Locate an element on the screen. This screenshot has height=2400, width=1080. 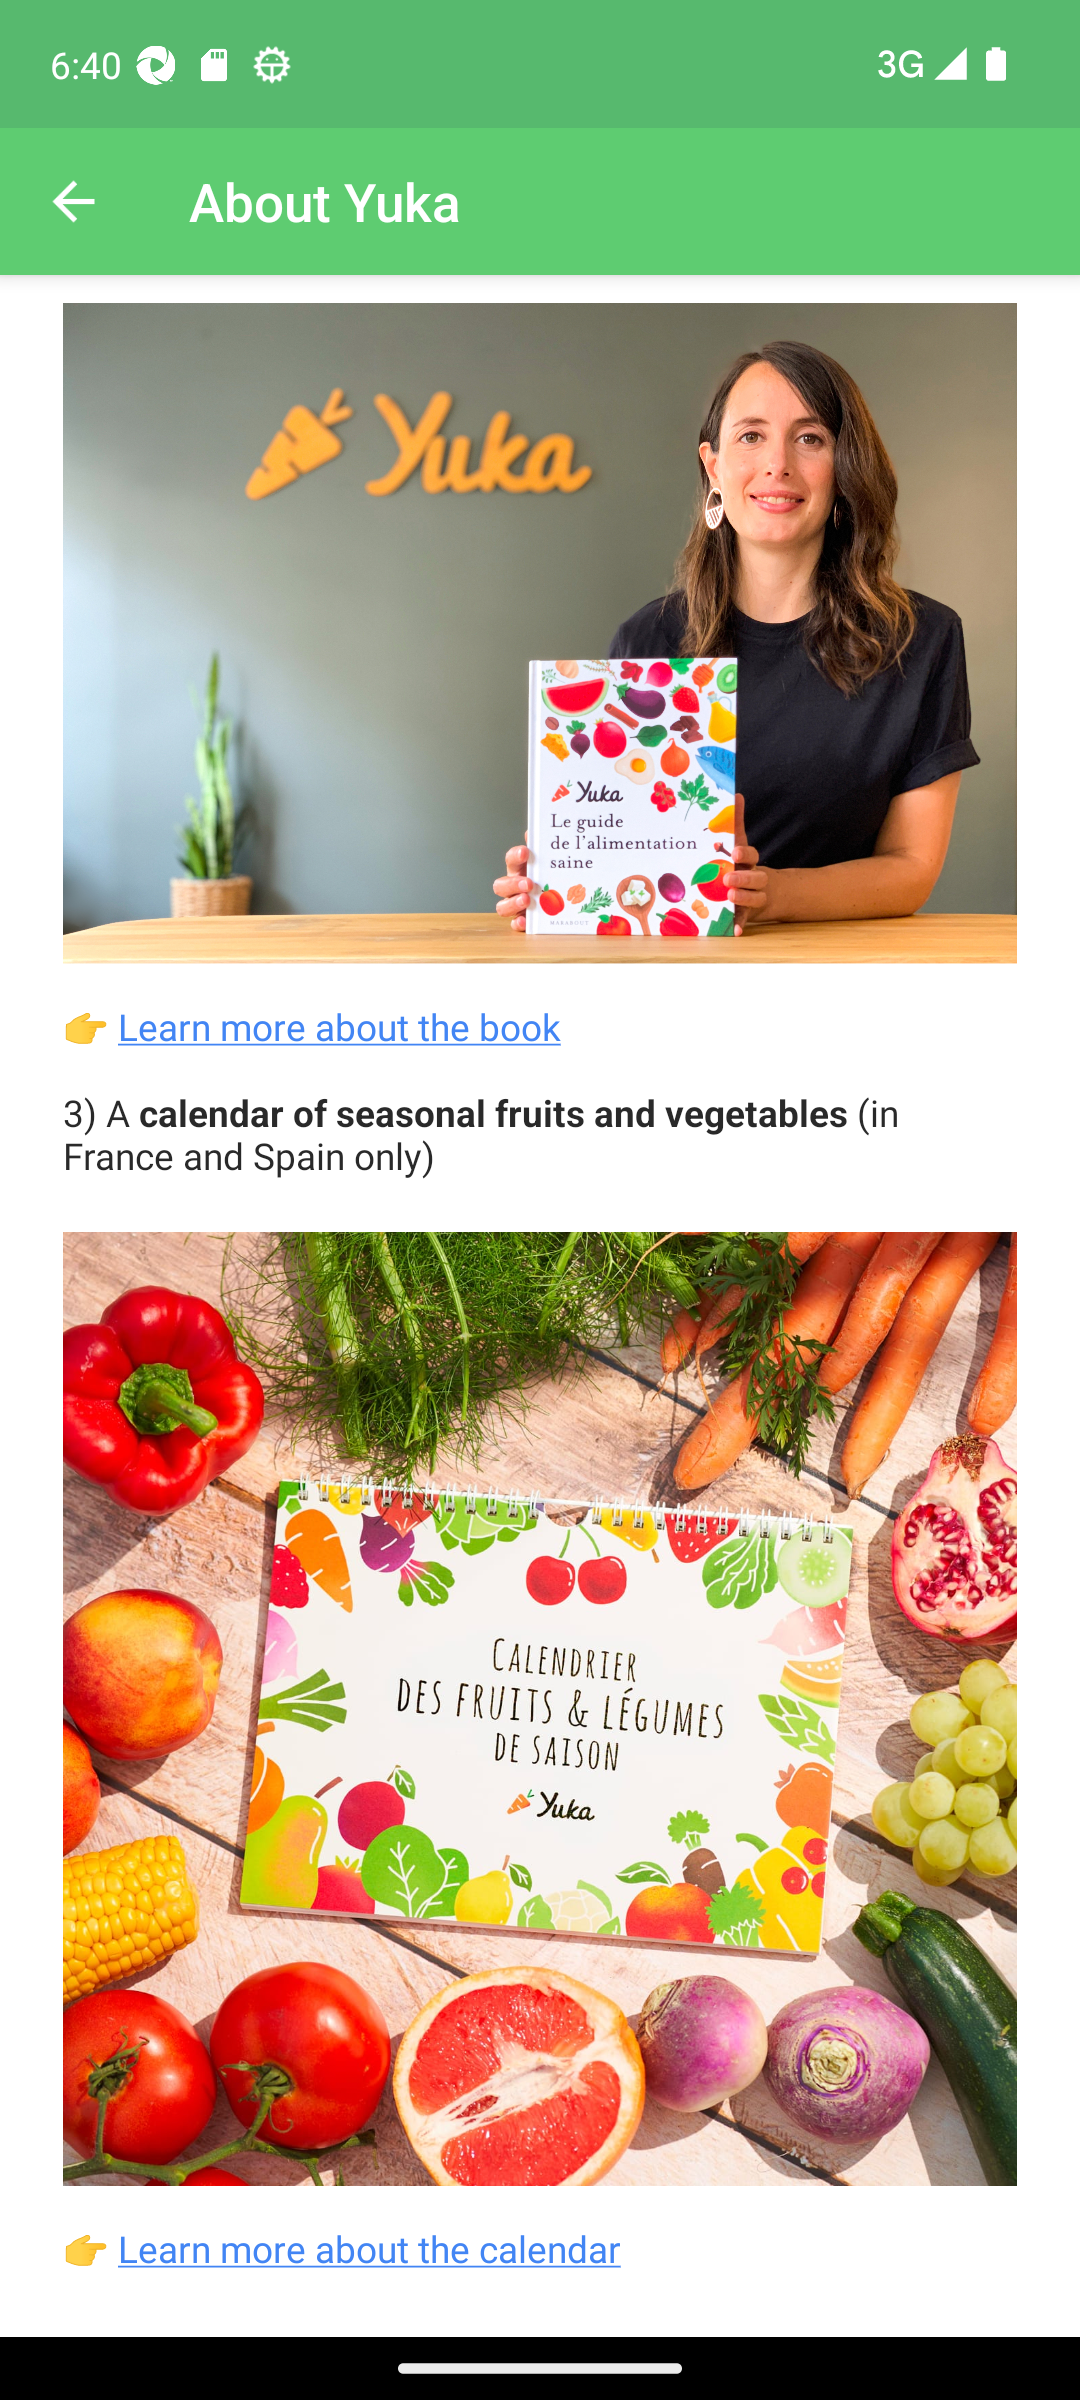
Navigate up is located at coordinates (73, 202).